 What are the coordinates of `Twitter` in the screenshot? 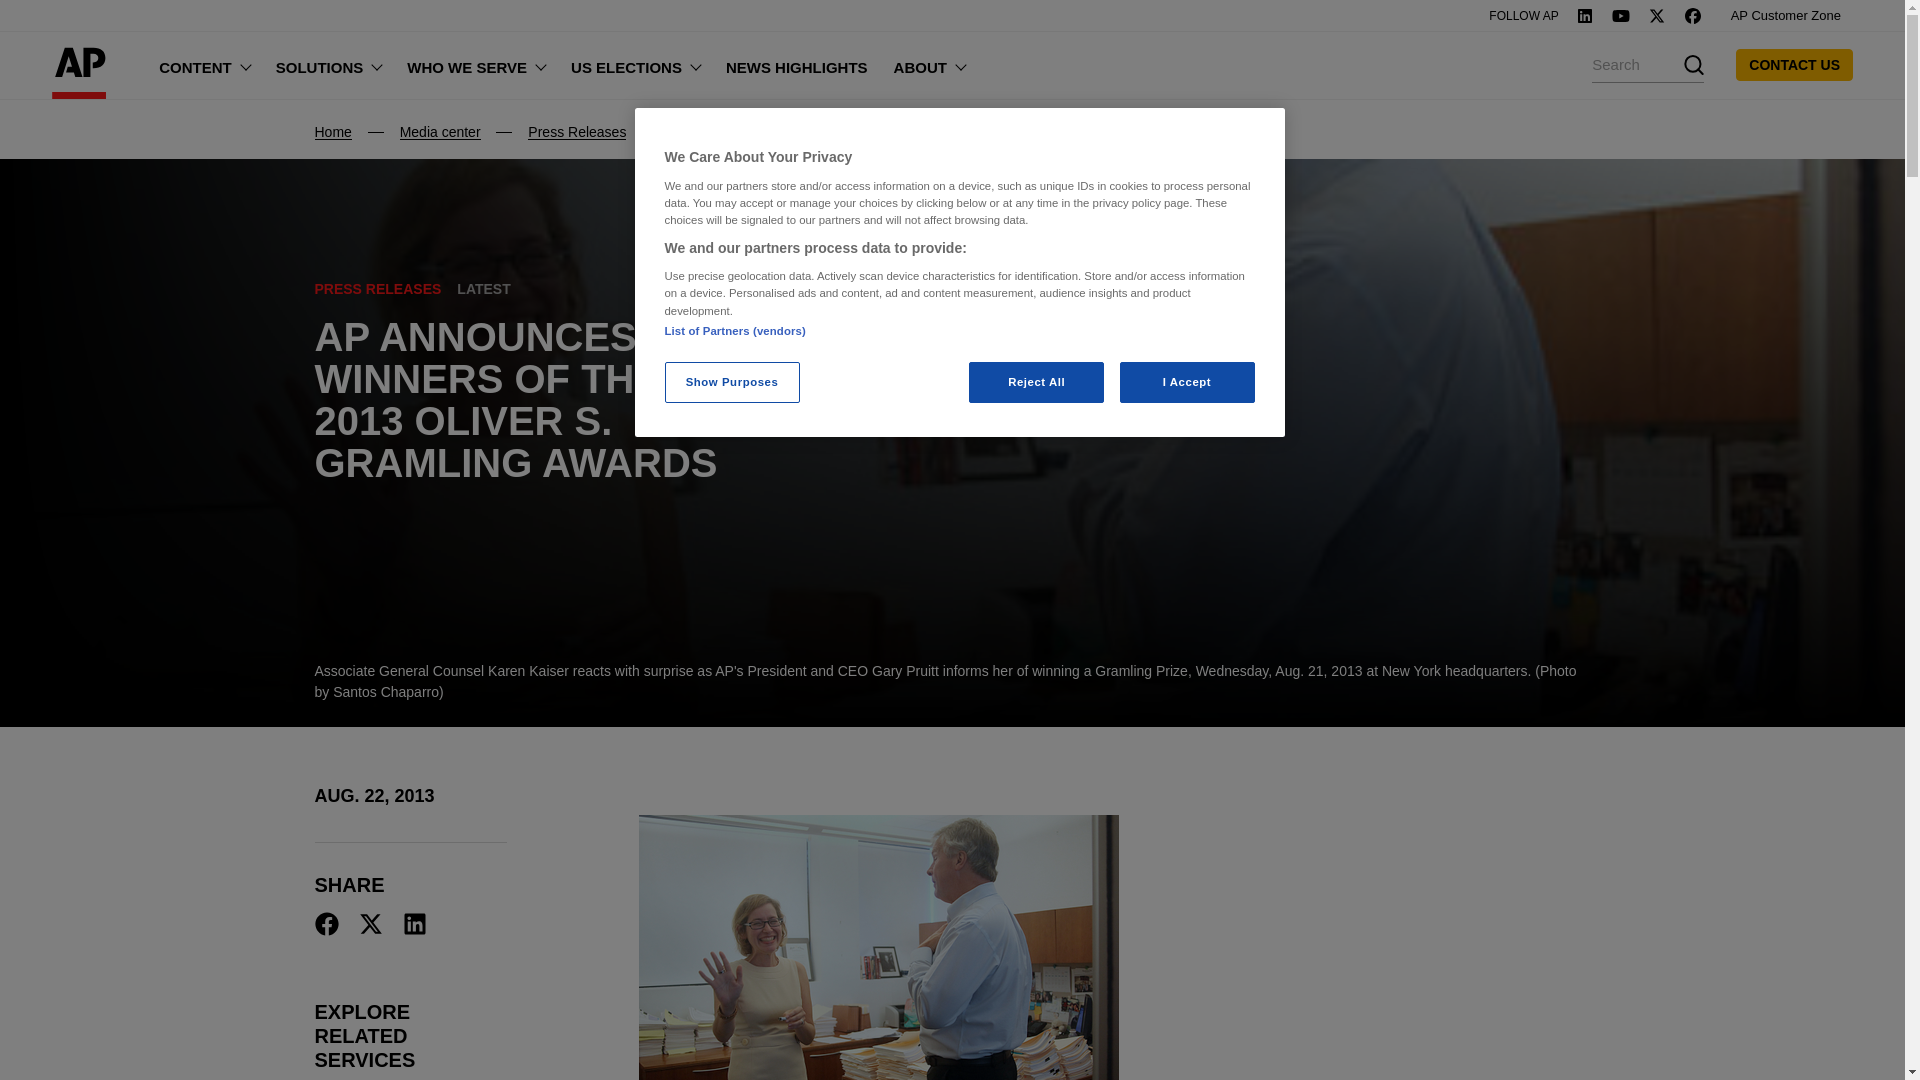 It's located at (1656, 15).